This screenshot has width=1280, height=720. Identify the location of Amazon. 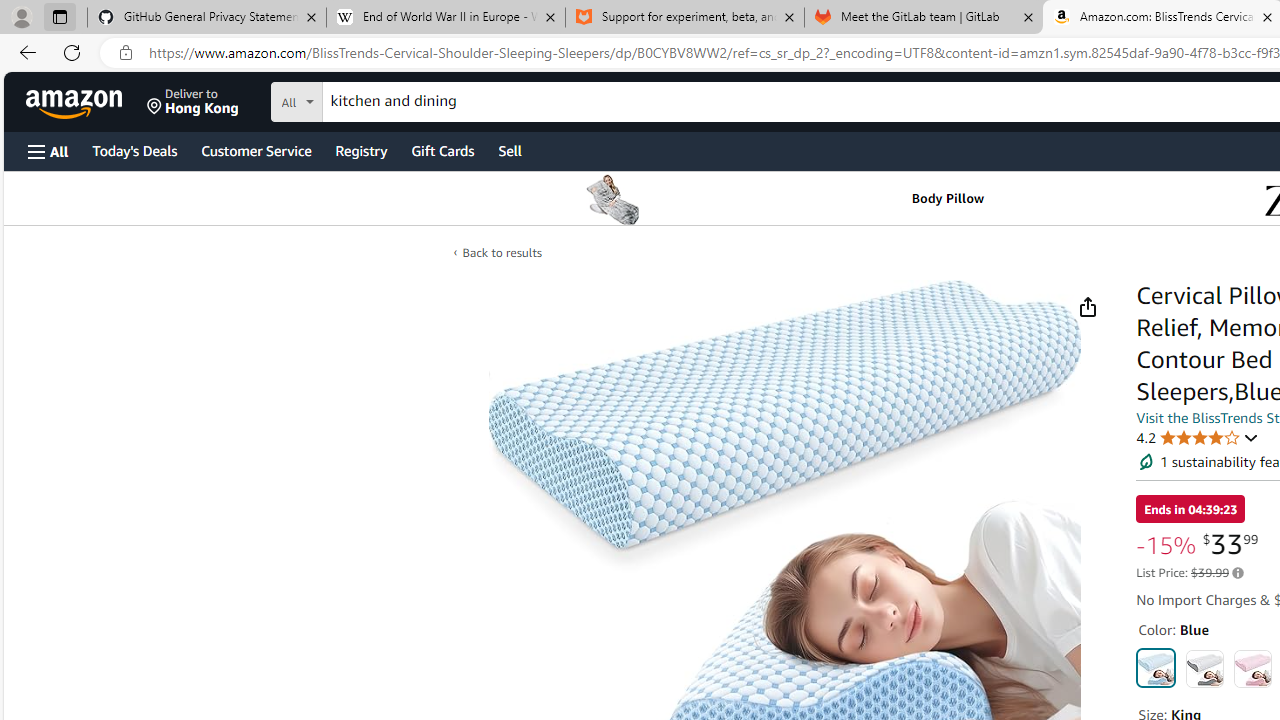
(76, 102).